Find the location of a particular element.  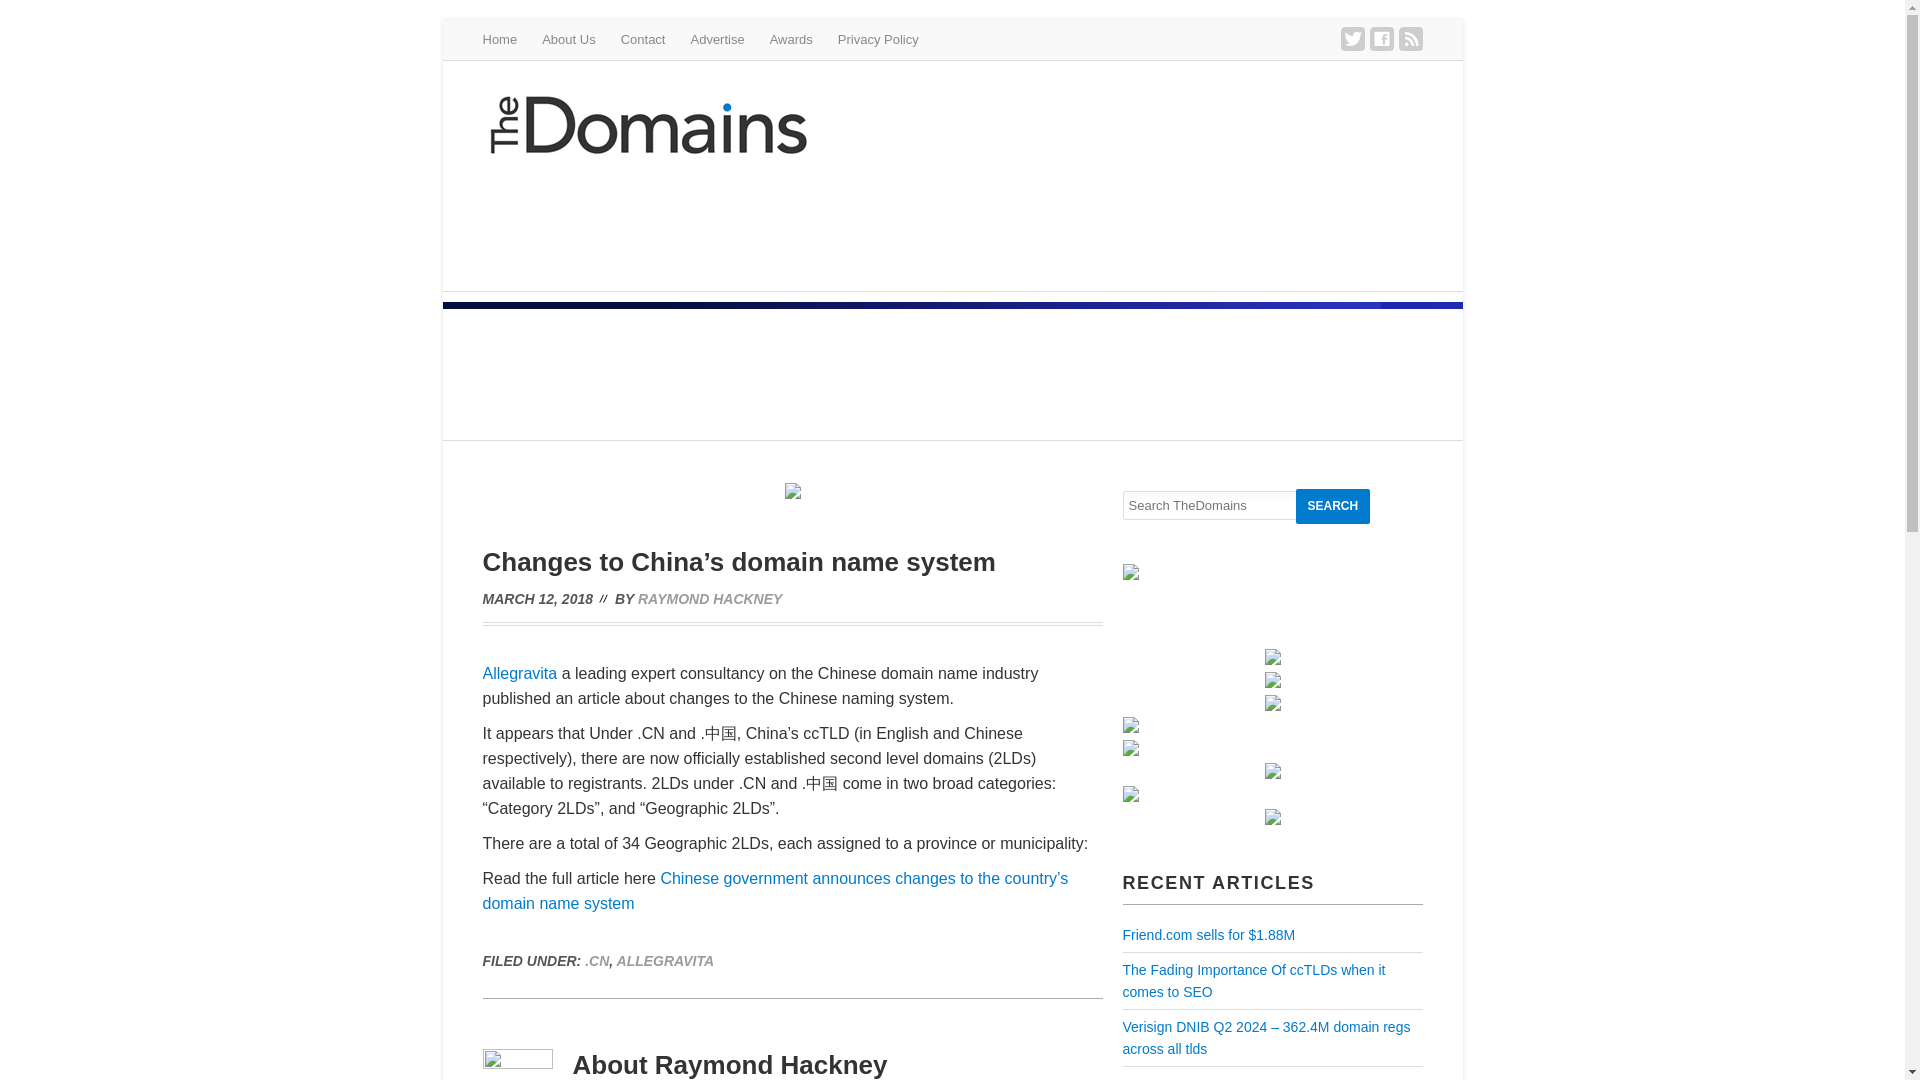

ALLEGRAVITA is located at coordinates (665, 960).